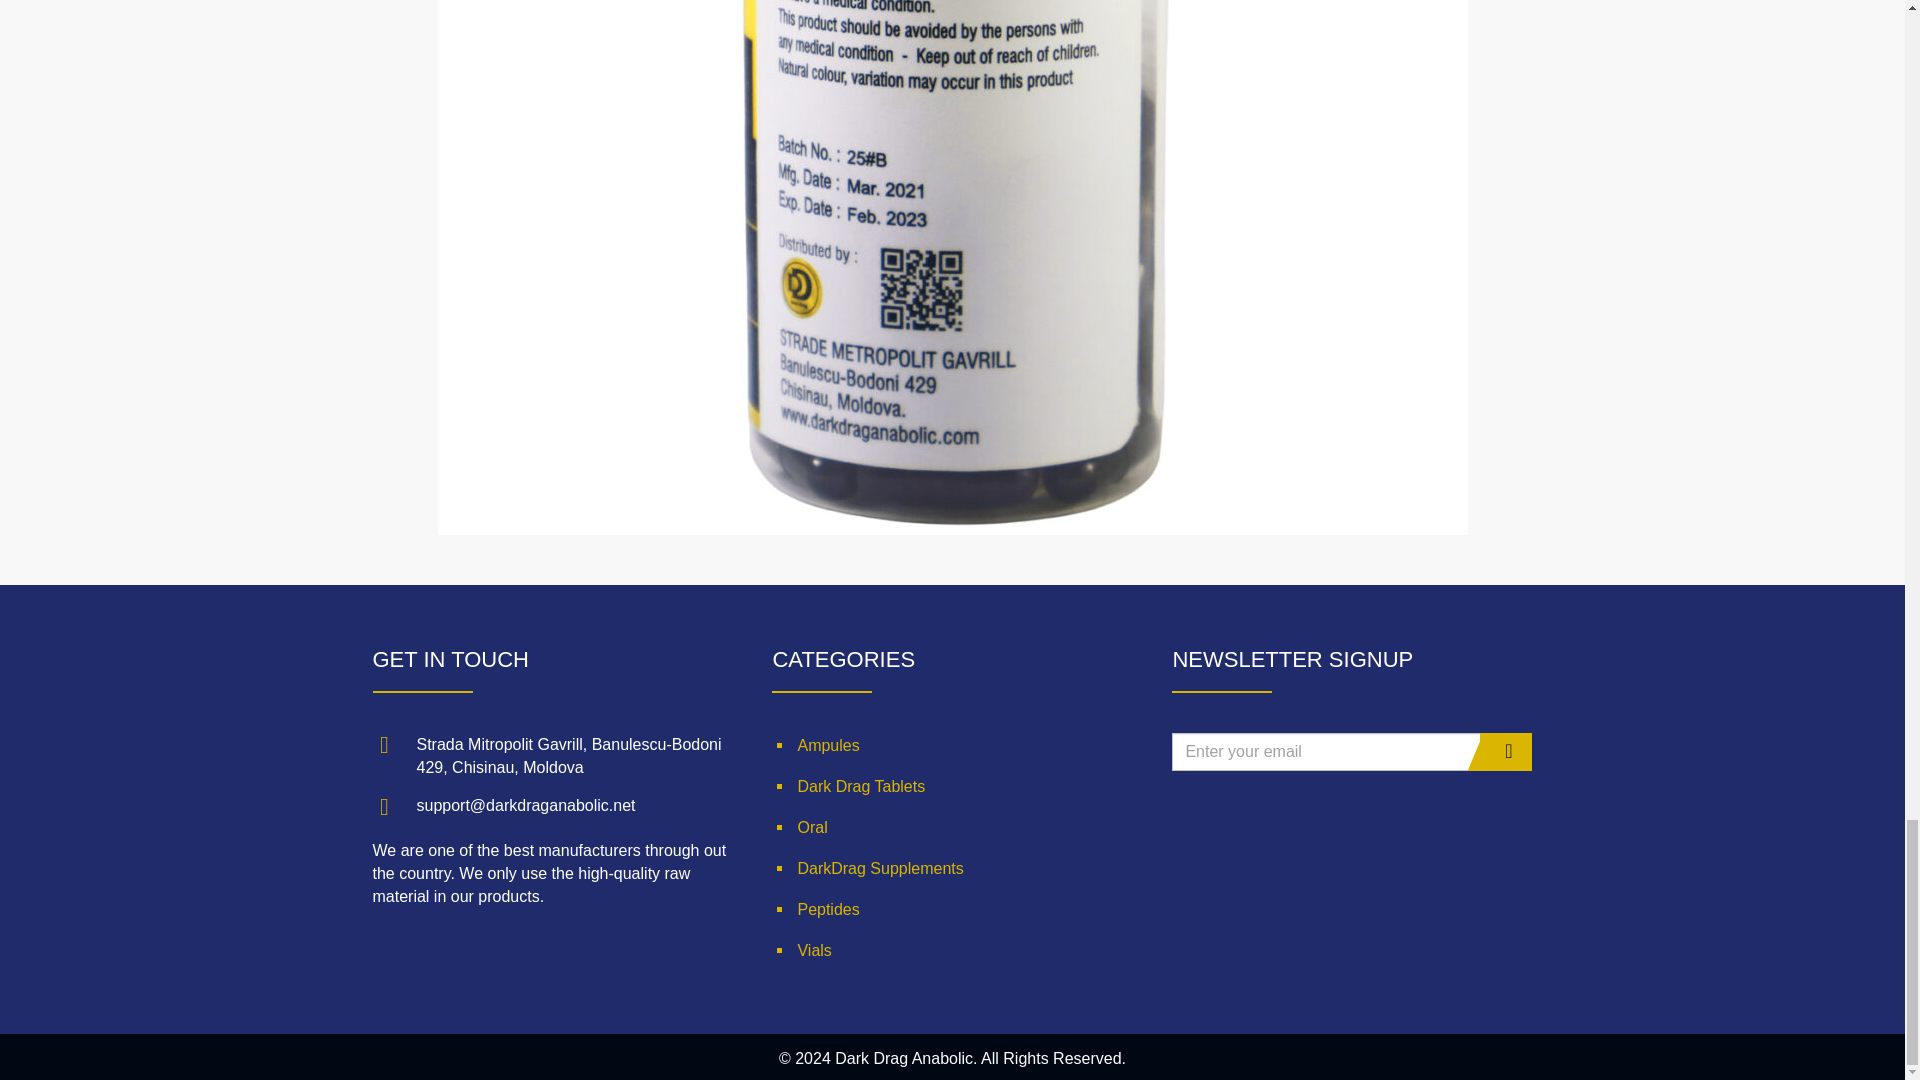  I want to click on S, so click(1506, 752).